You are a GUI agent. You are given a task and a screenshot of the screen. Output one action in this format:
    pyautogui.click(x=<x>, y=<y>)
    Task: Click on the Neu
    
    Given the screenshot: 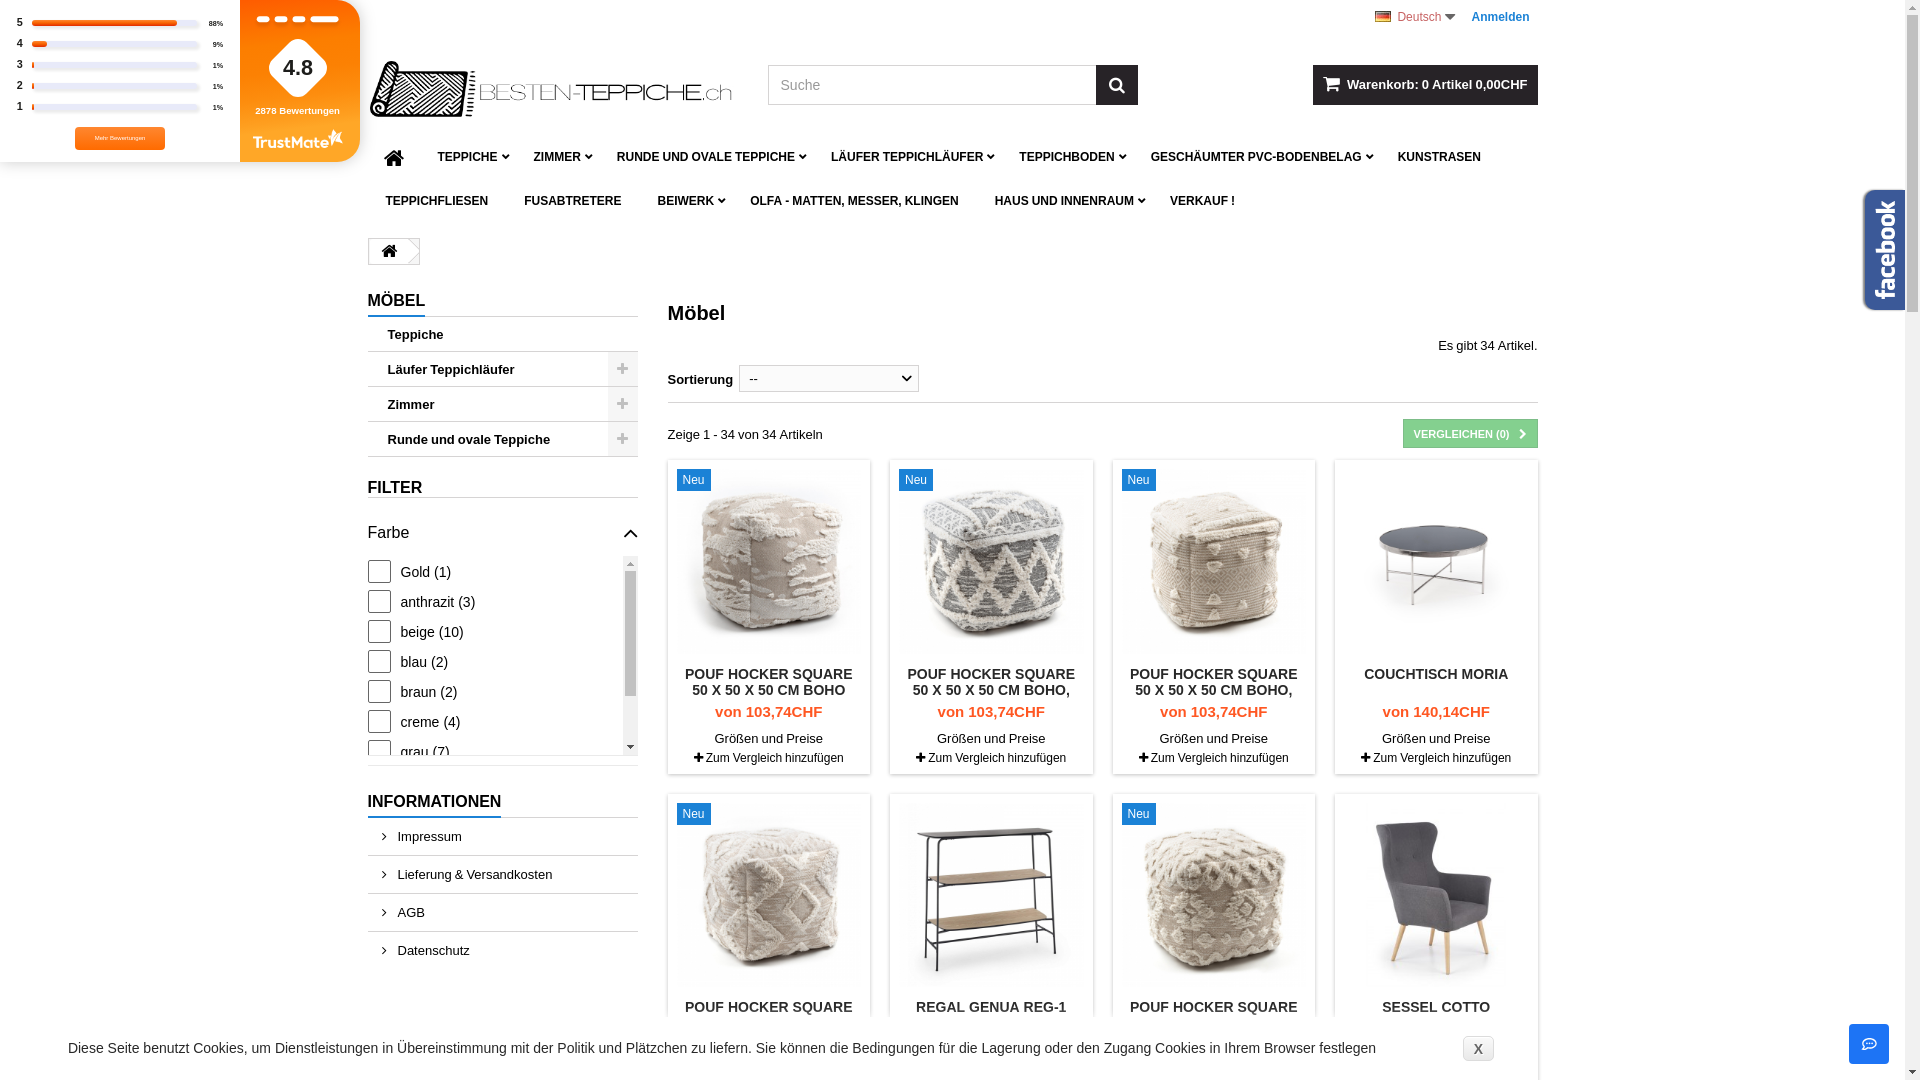 What is the action you would take?
    pyautogui.click(x=1168, y=480)
    